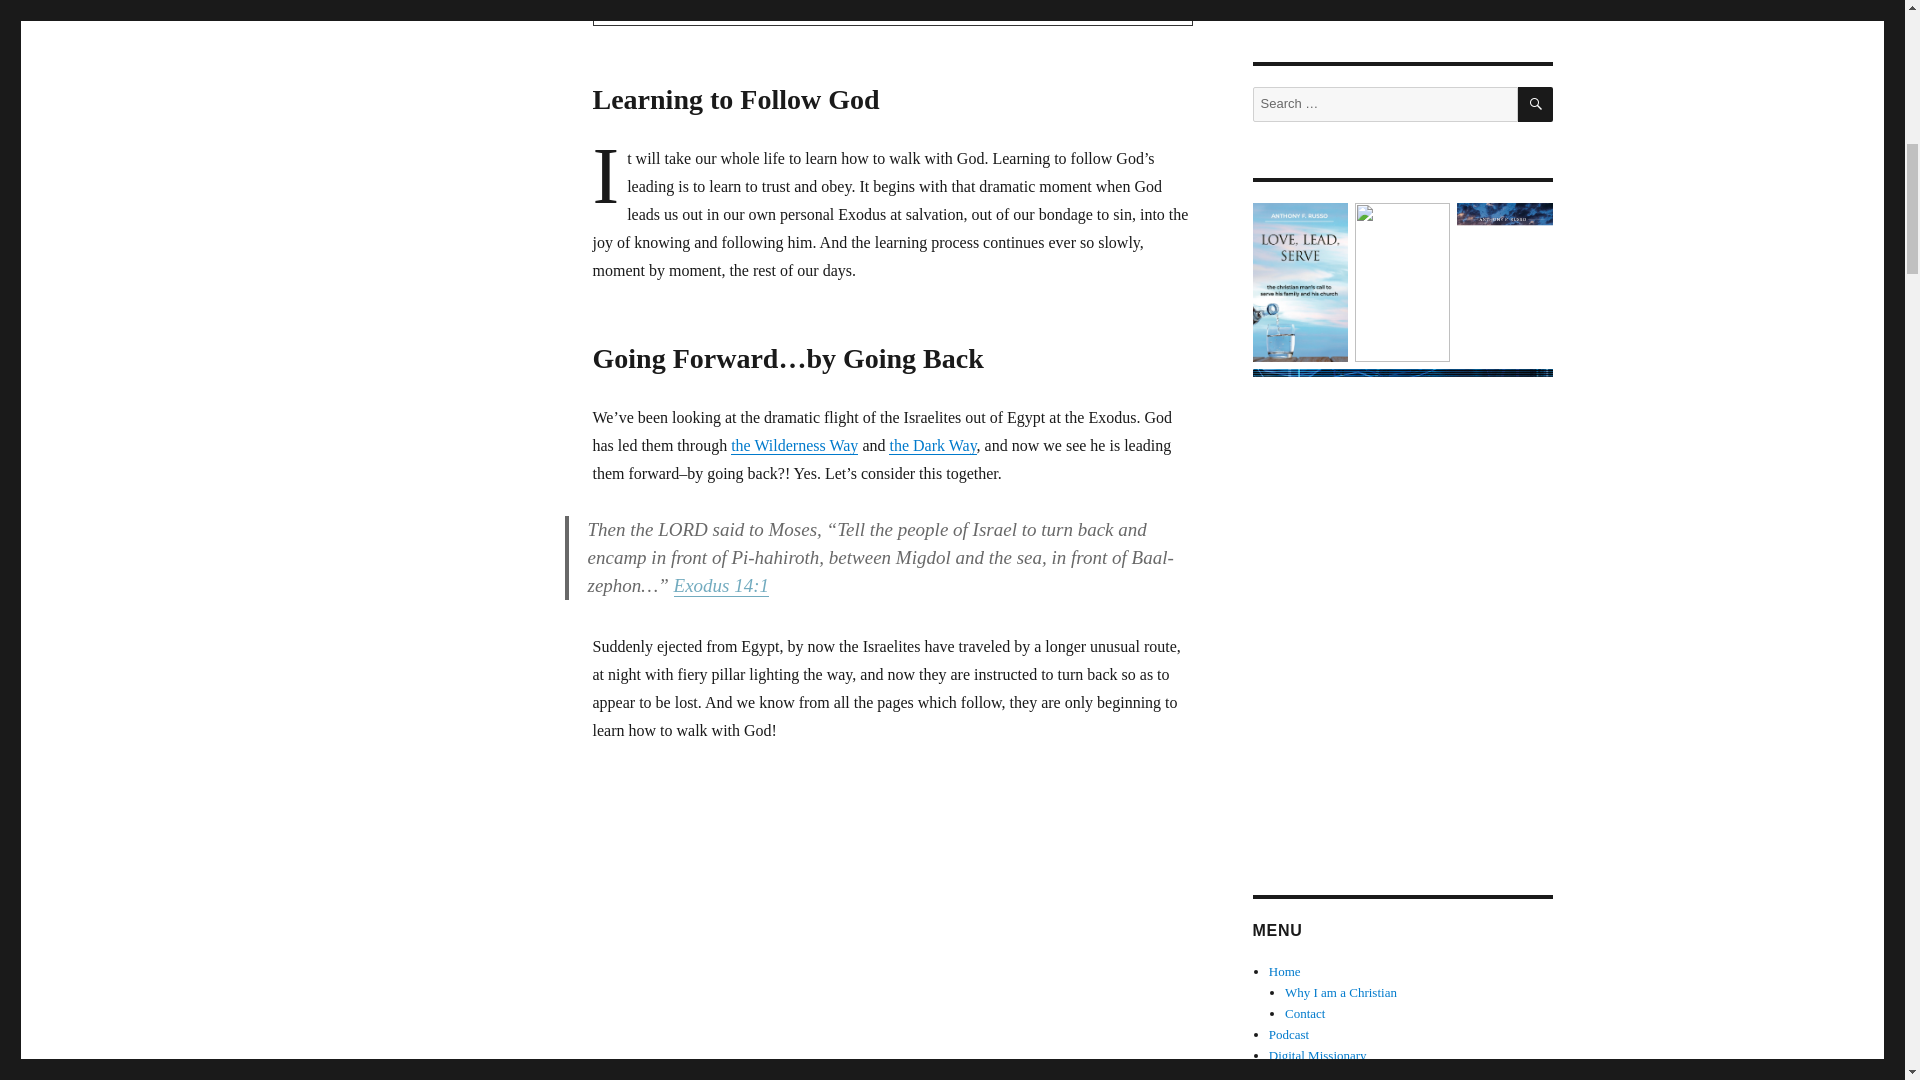 The width and height of the screenshot is (1920, 1080). I want to click on the Wilderness Way, so click(794, 445).